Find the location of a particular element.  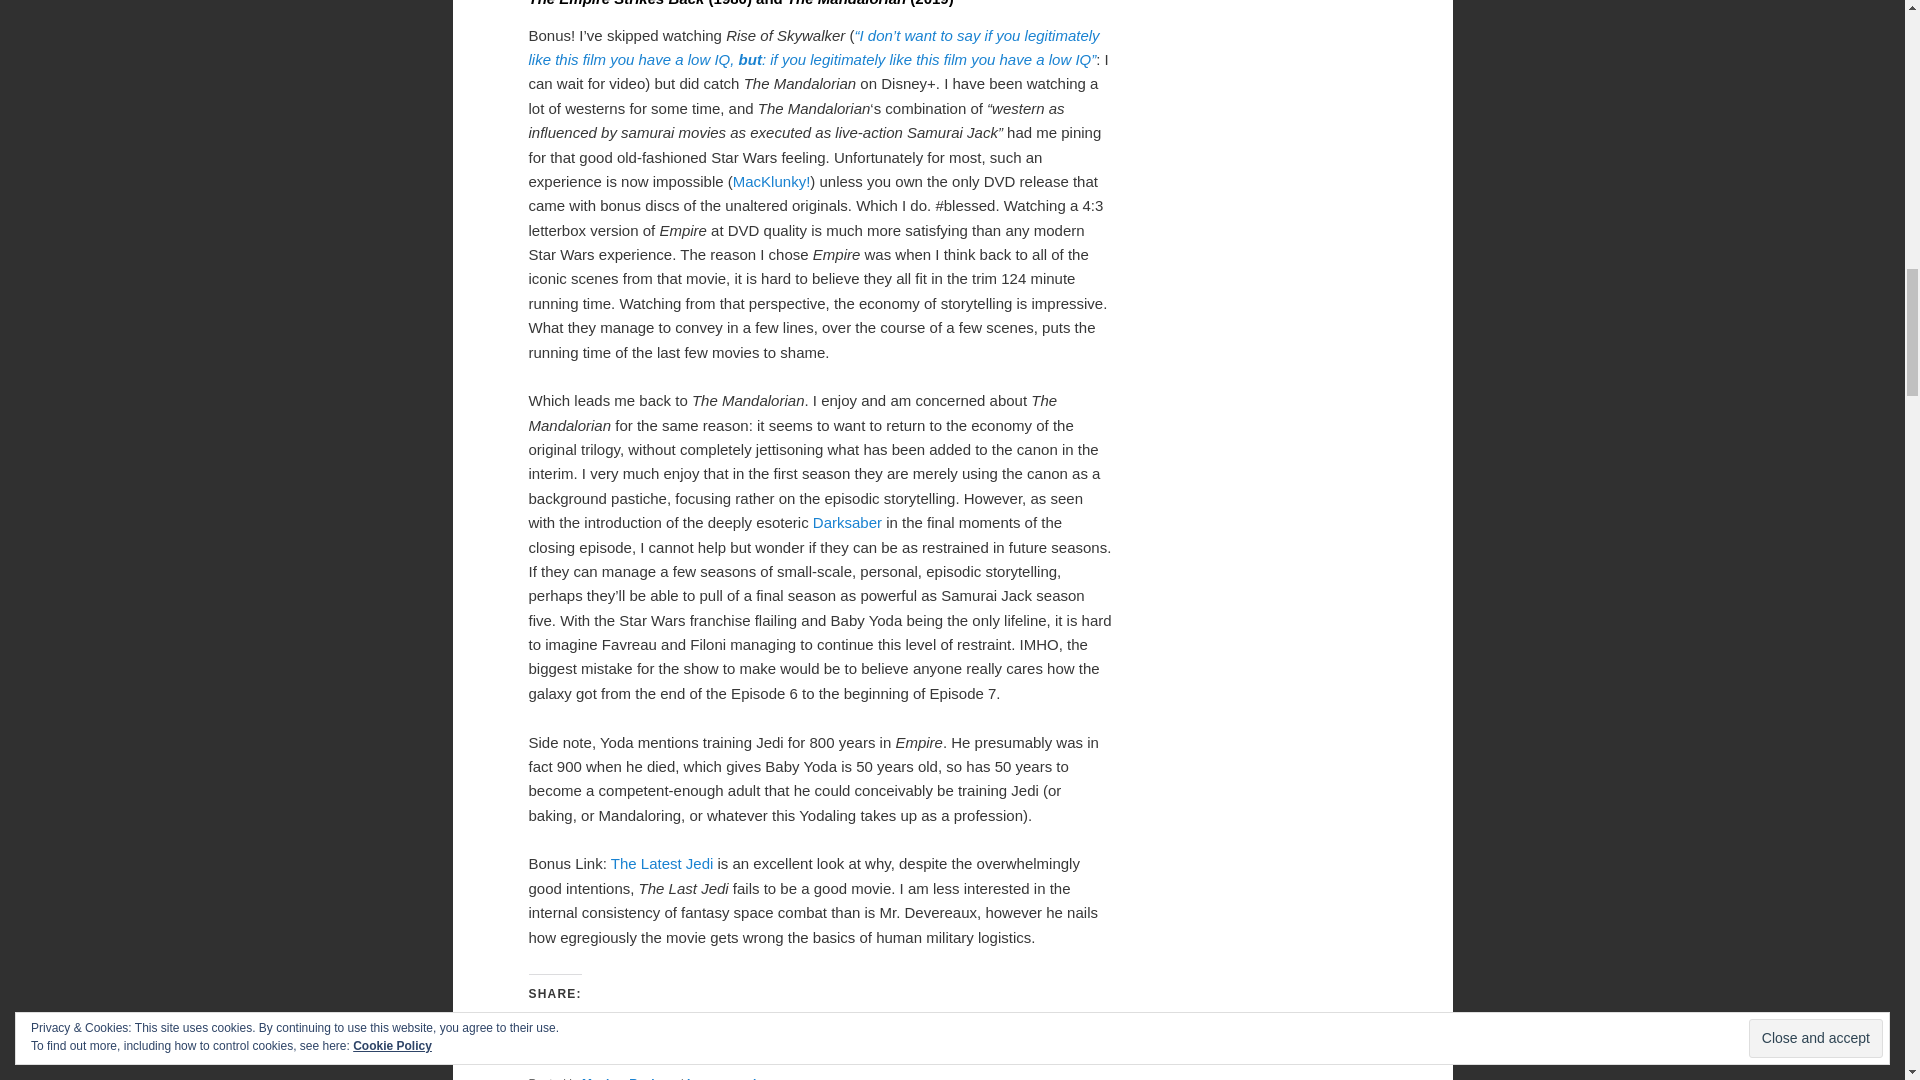

Reviews is located at coordinates (653, 1078).